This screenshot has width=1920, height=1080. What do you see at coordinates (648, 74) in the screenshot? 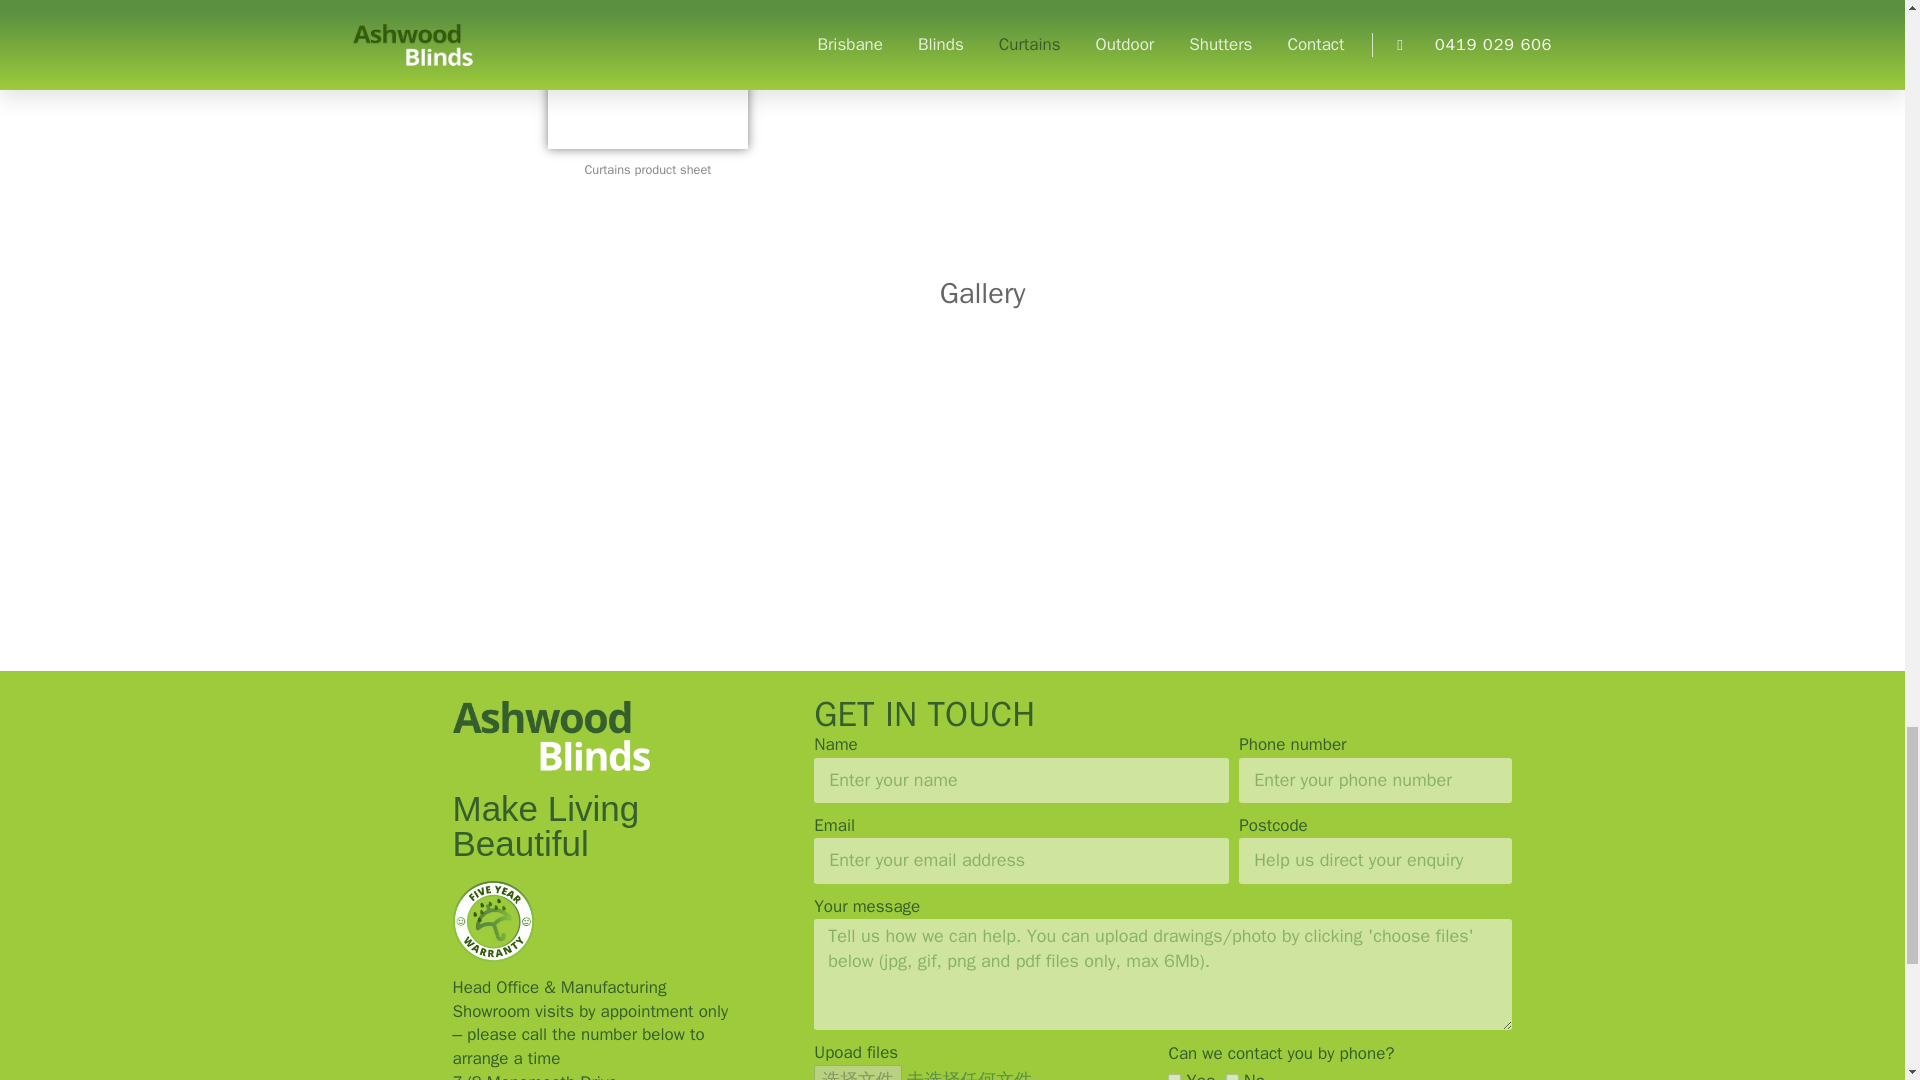
I see `Brisbane curtains 13` at bounding box center [648, 74].